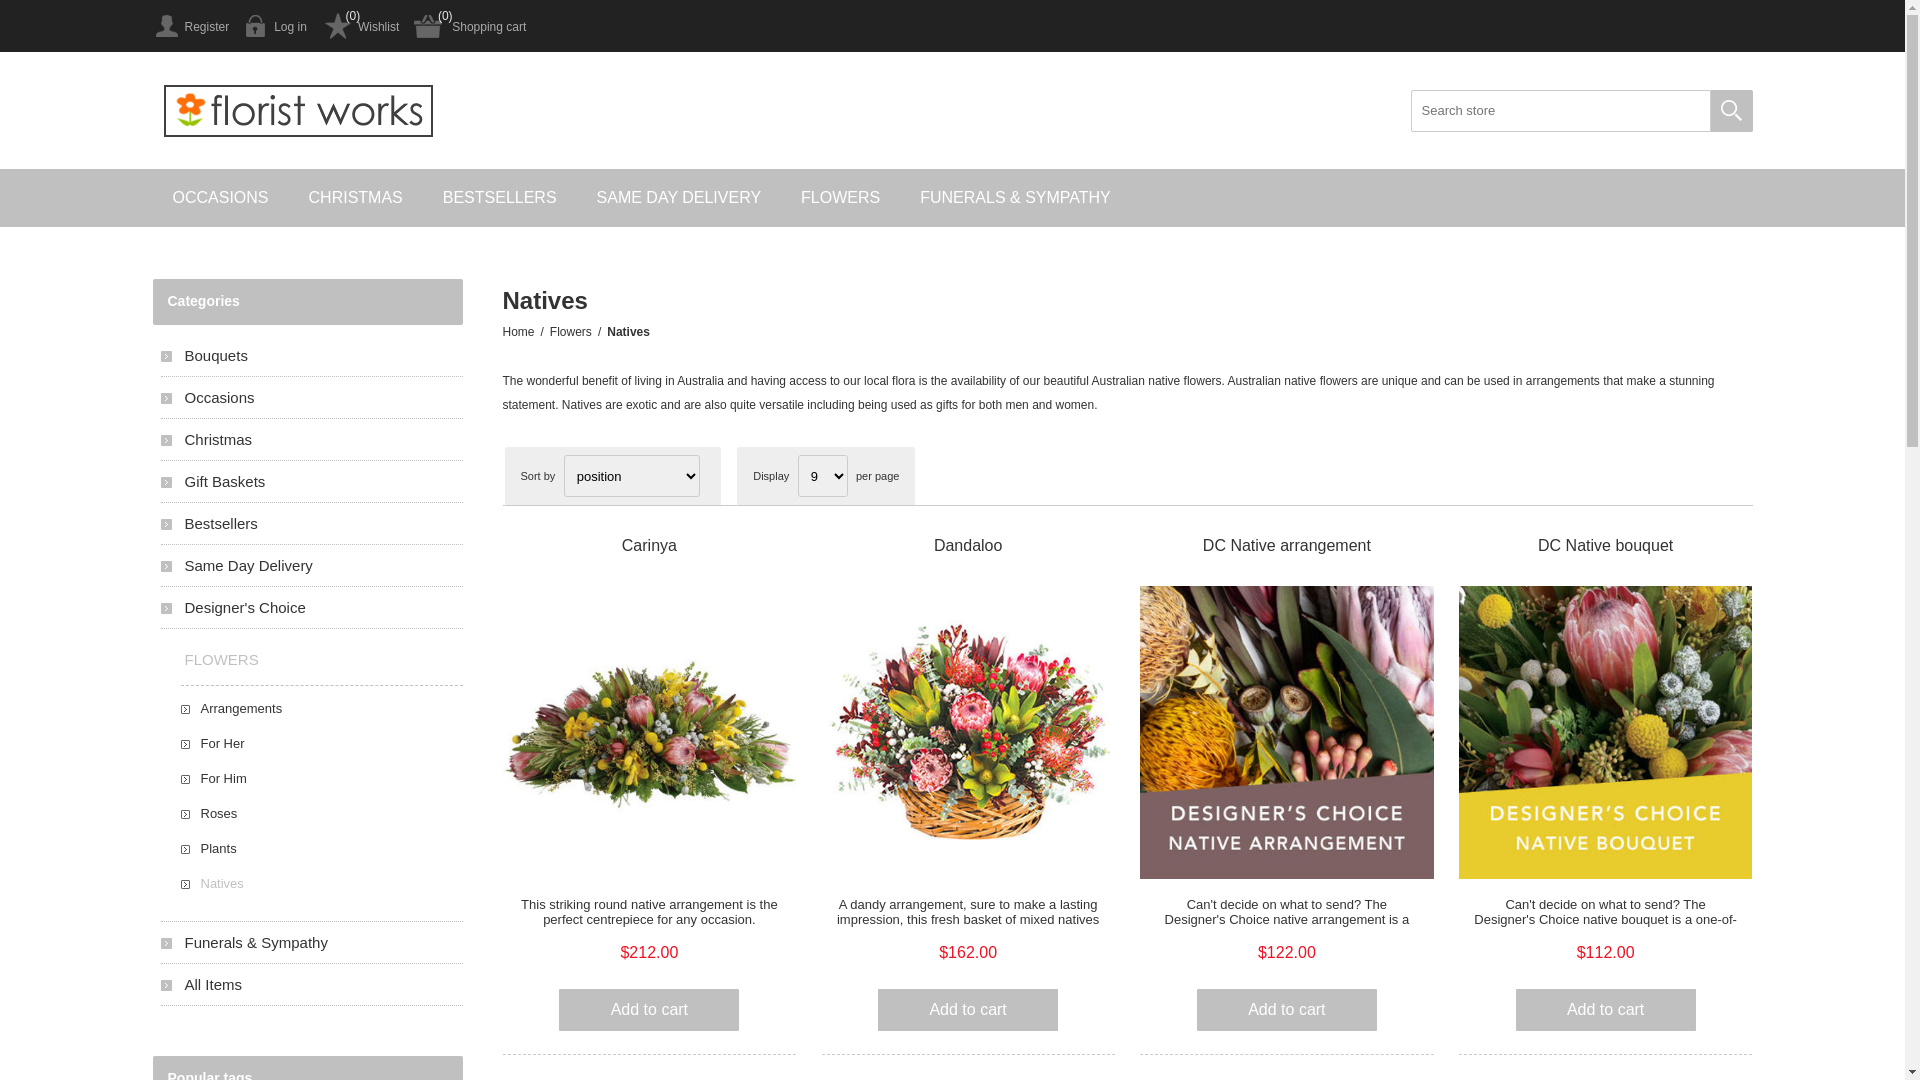  What do you see at coordinates (1287, 1010) in the screenshot?
I see `Add to cart` at bounding box center [1287, 1010].